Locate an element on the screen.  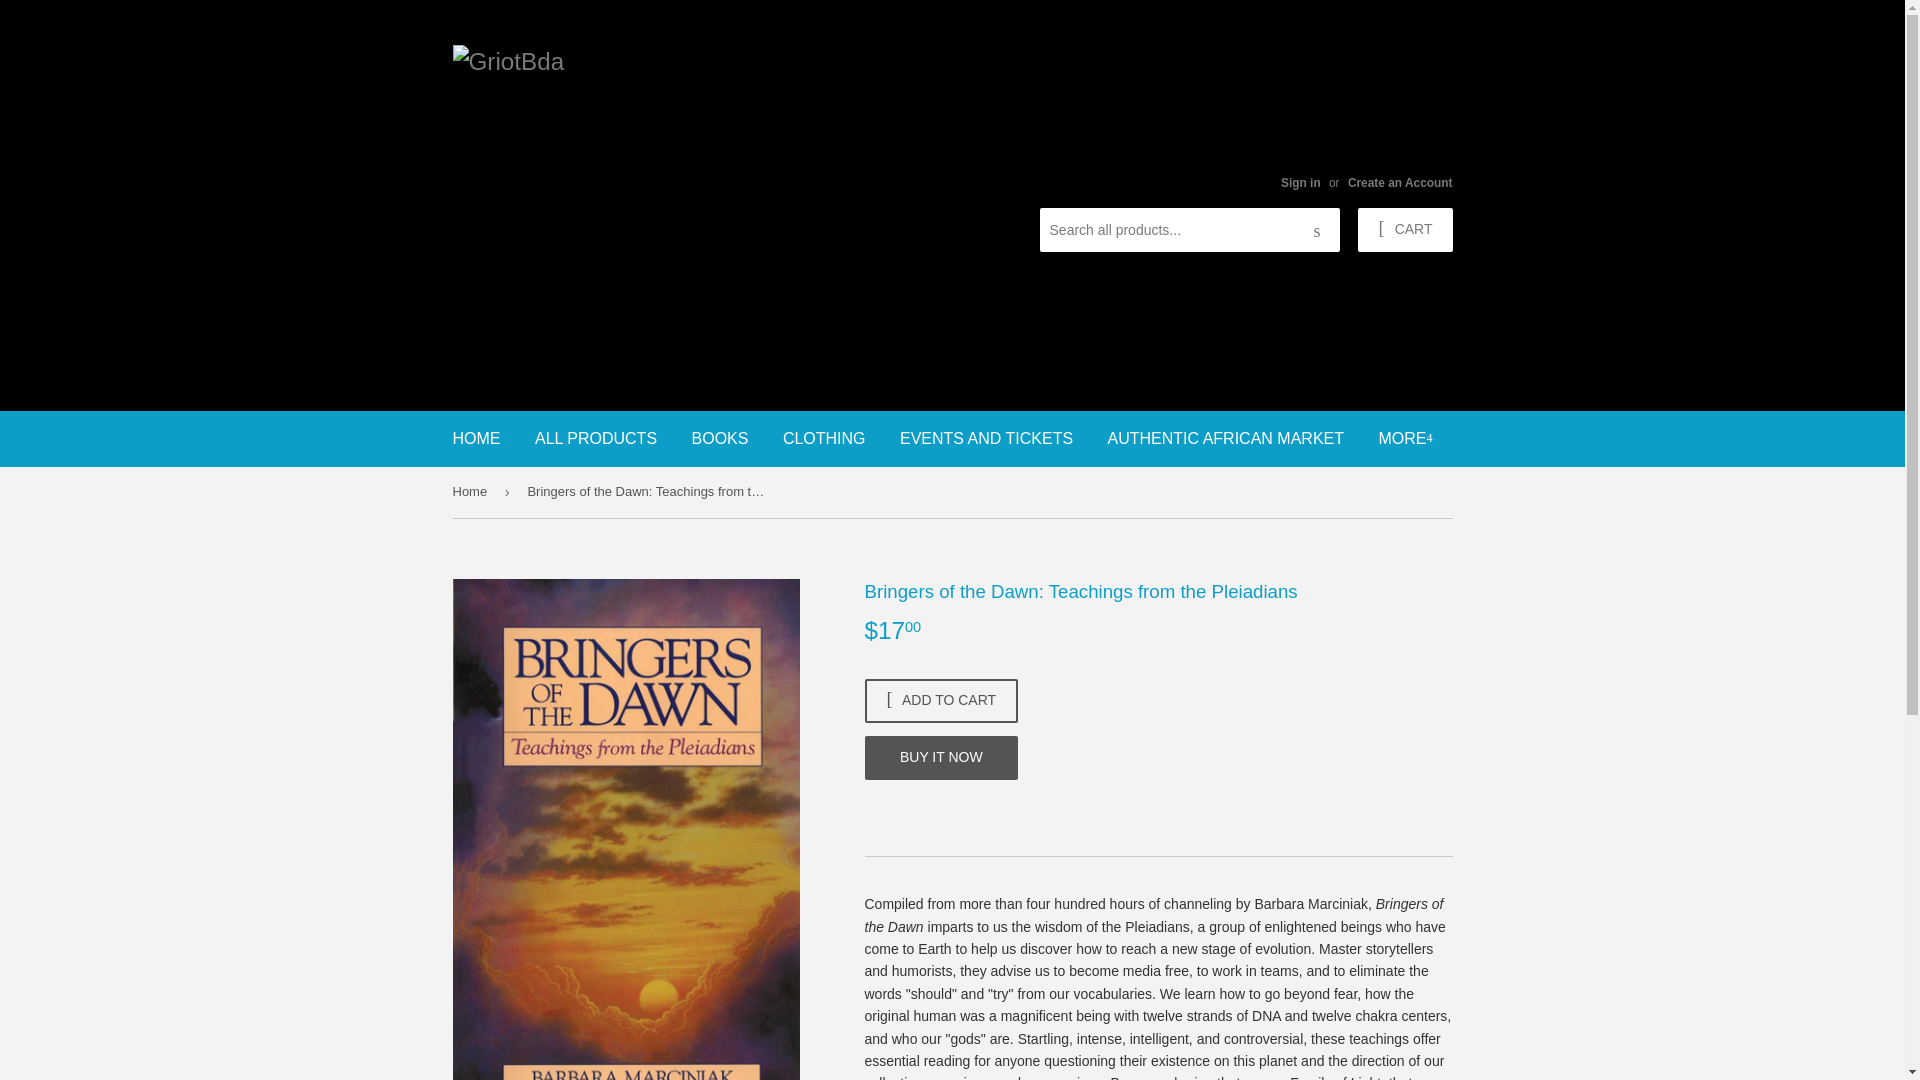
EVENTS AND TICKETS is located at coordinates (986, 438).